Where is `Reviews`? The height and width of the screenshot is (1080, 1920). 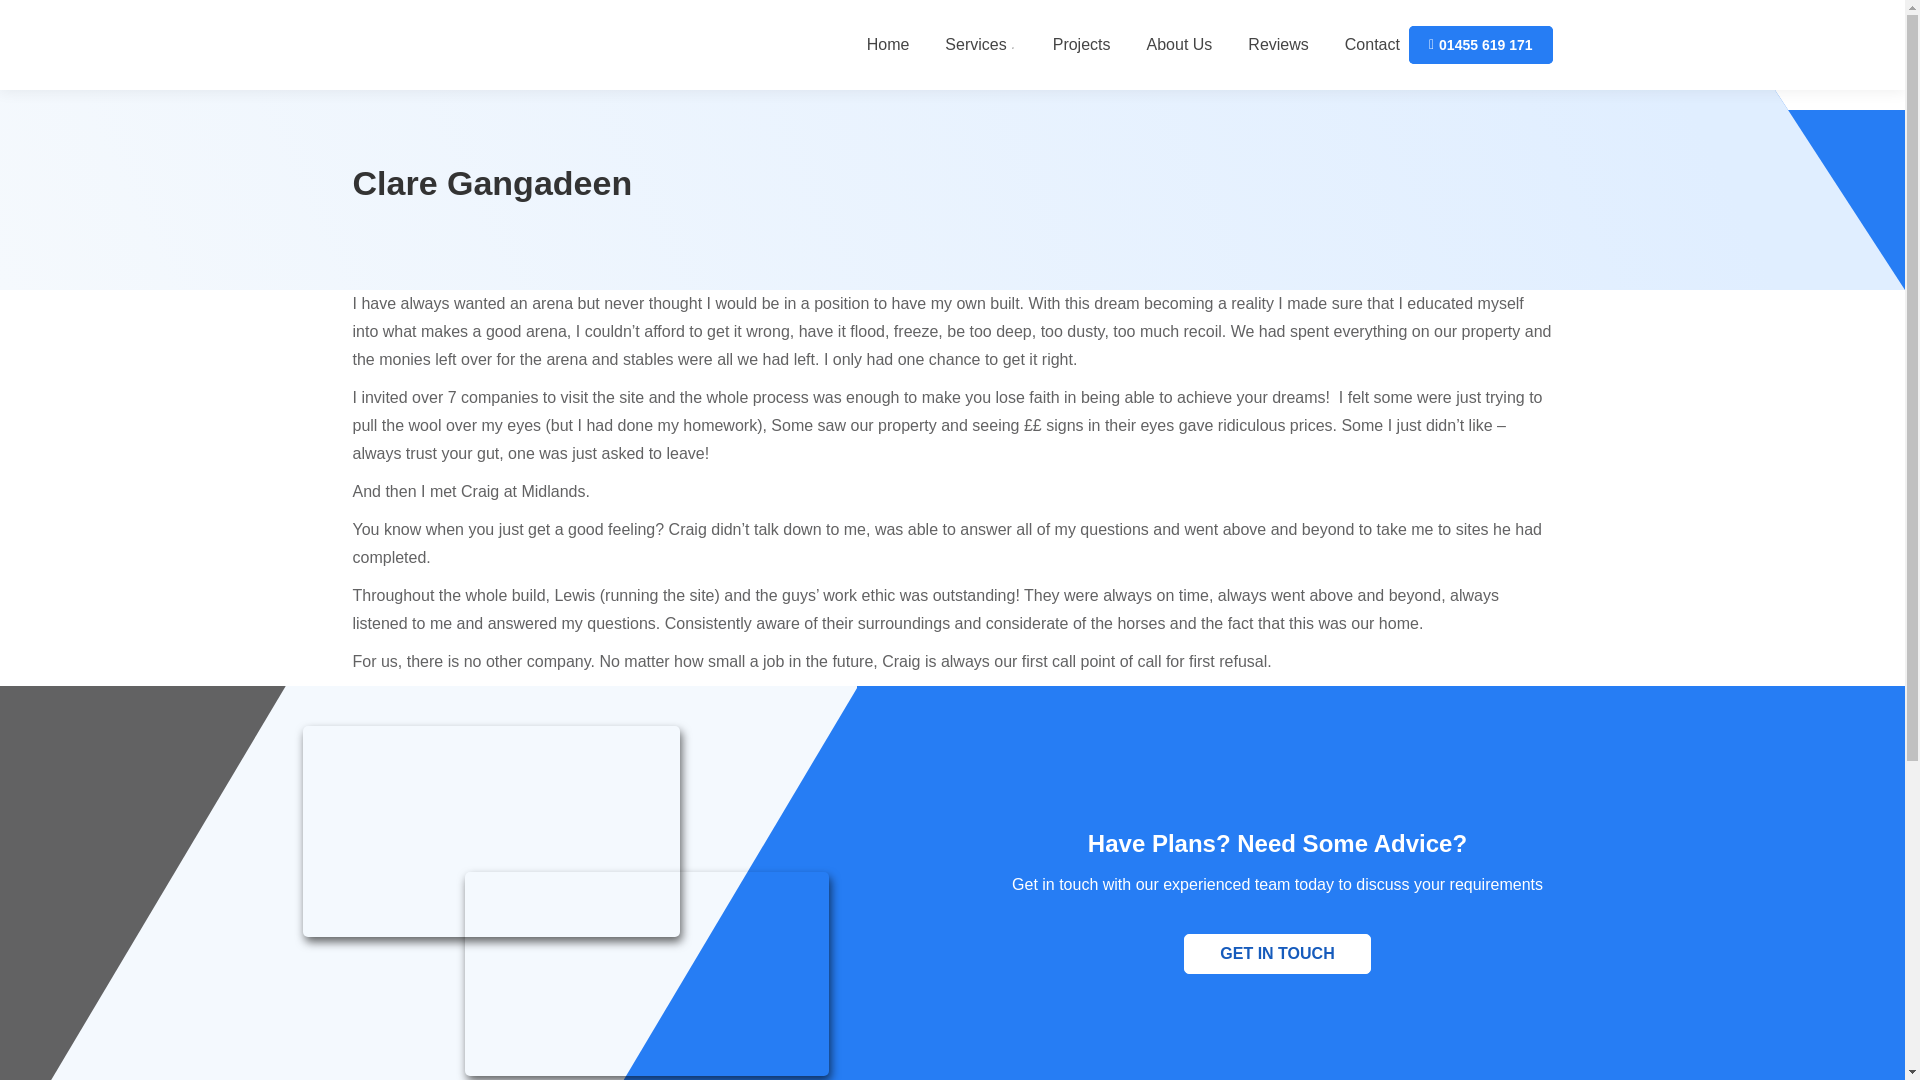 Reviews is located at coordinates (1278, 45).